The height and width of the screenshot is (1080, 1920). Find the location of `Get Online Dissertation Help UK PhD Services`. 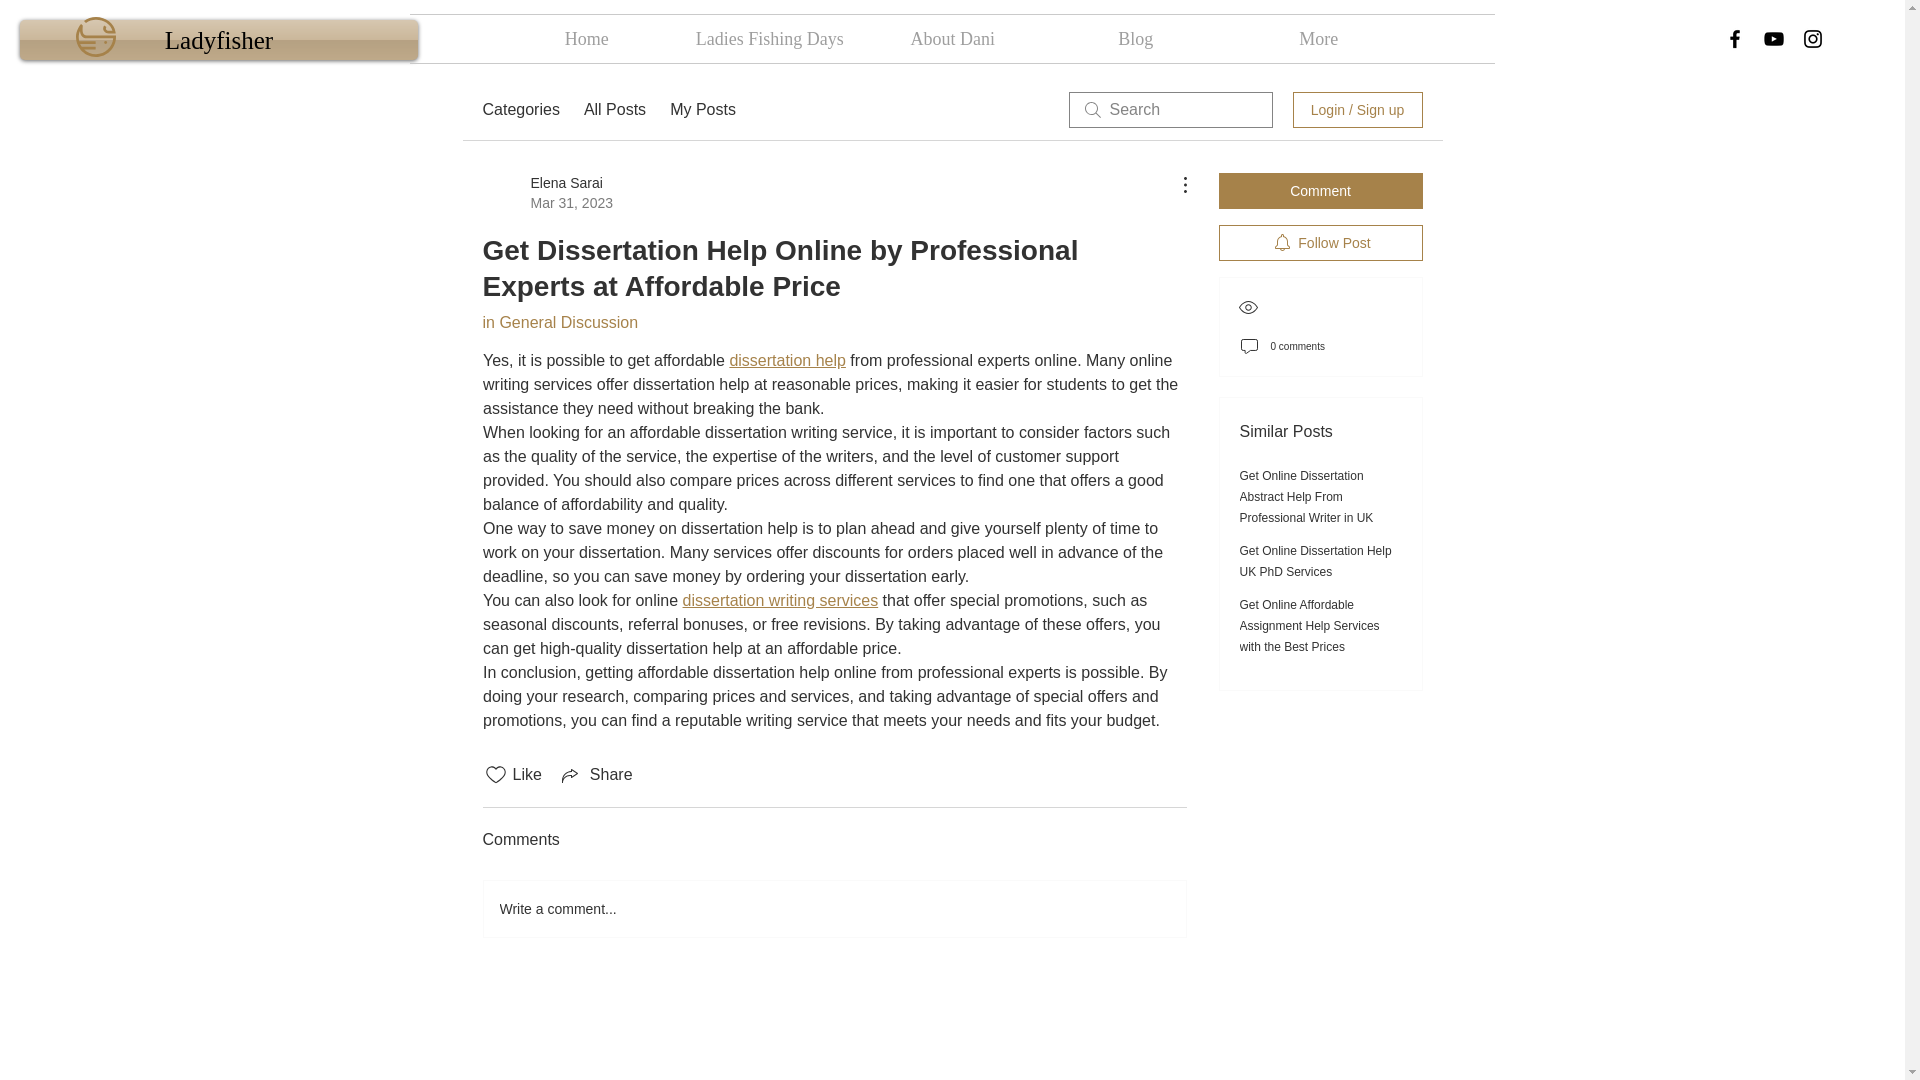

Get Online Dissertation Help UK PhD Services is located at coordinates (1316, 561).